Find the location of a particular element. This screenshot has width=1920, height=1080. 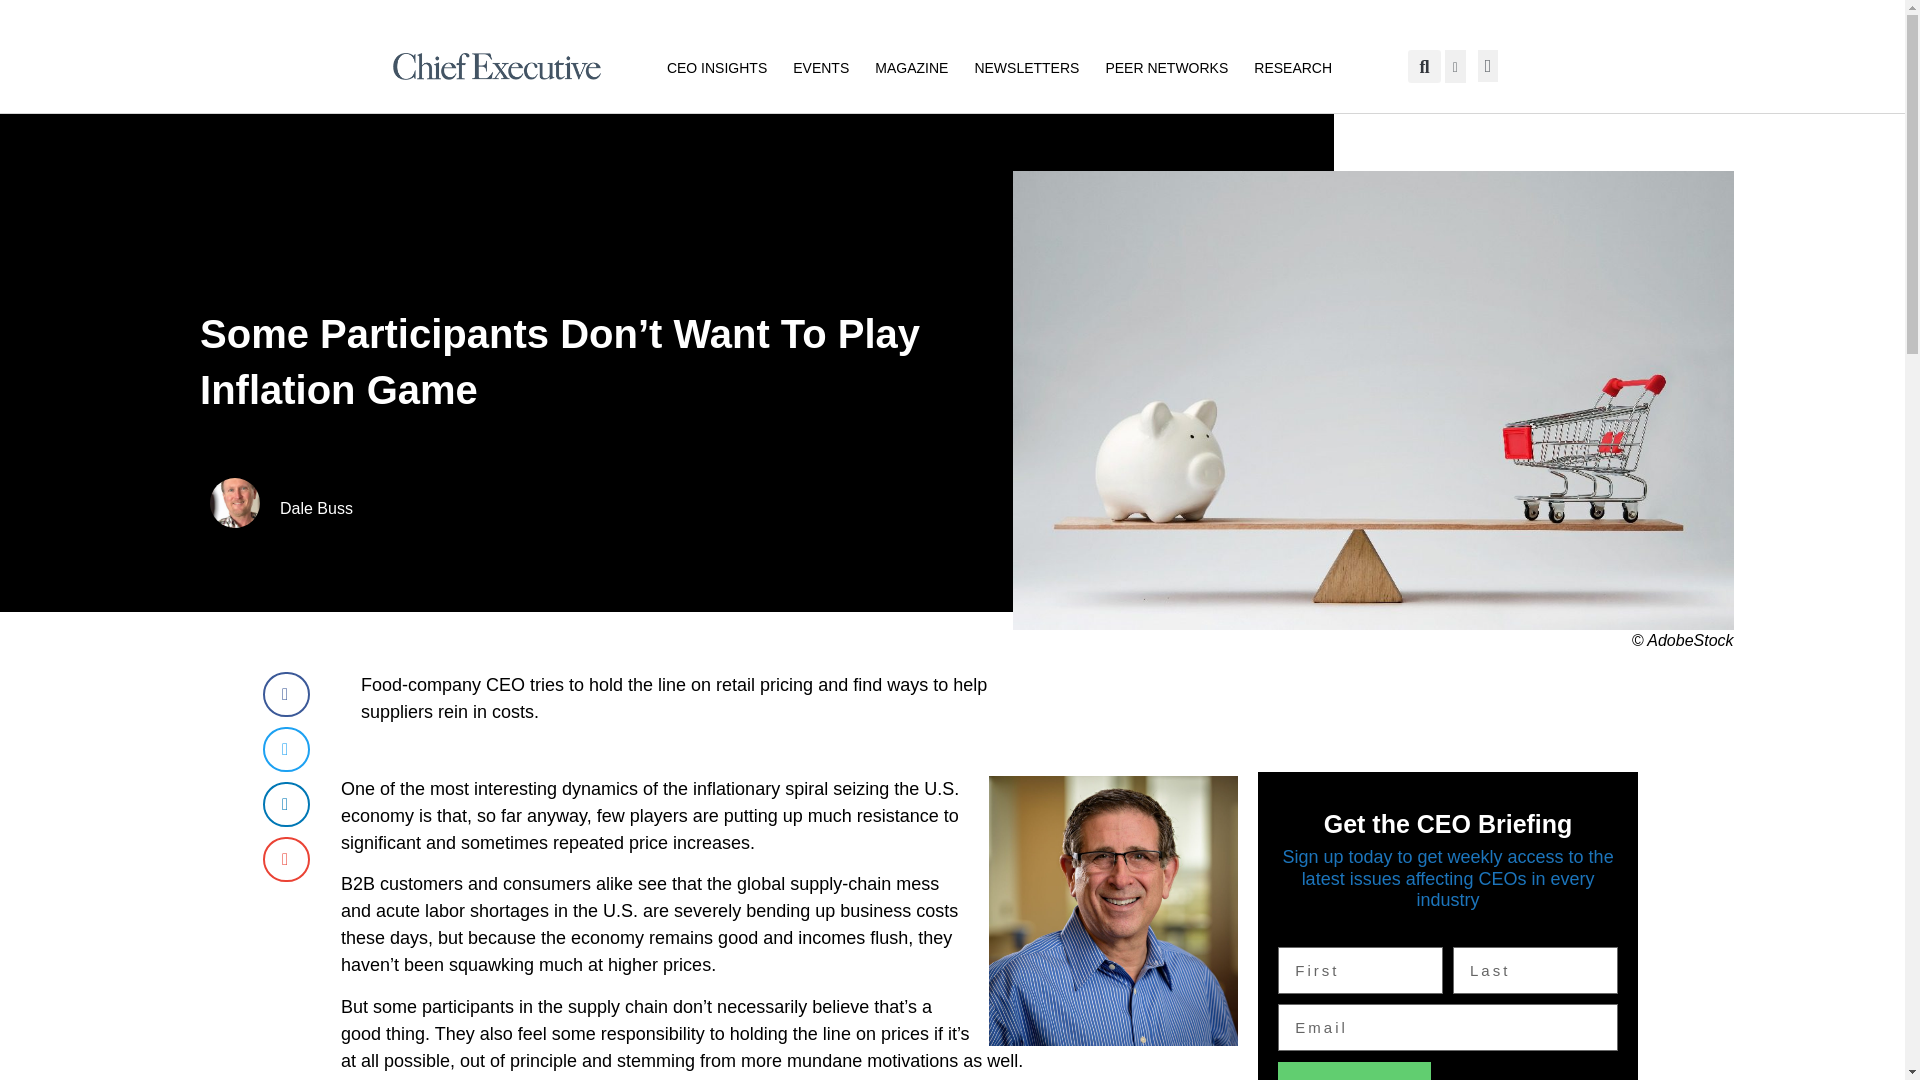

CEO INSIGHTS is located at coordinates (716, 66).